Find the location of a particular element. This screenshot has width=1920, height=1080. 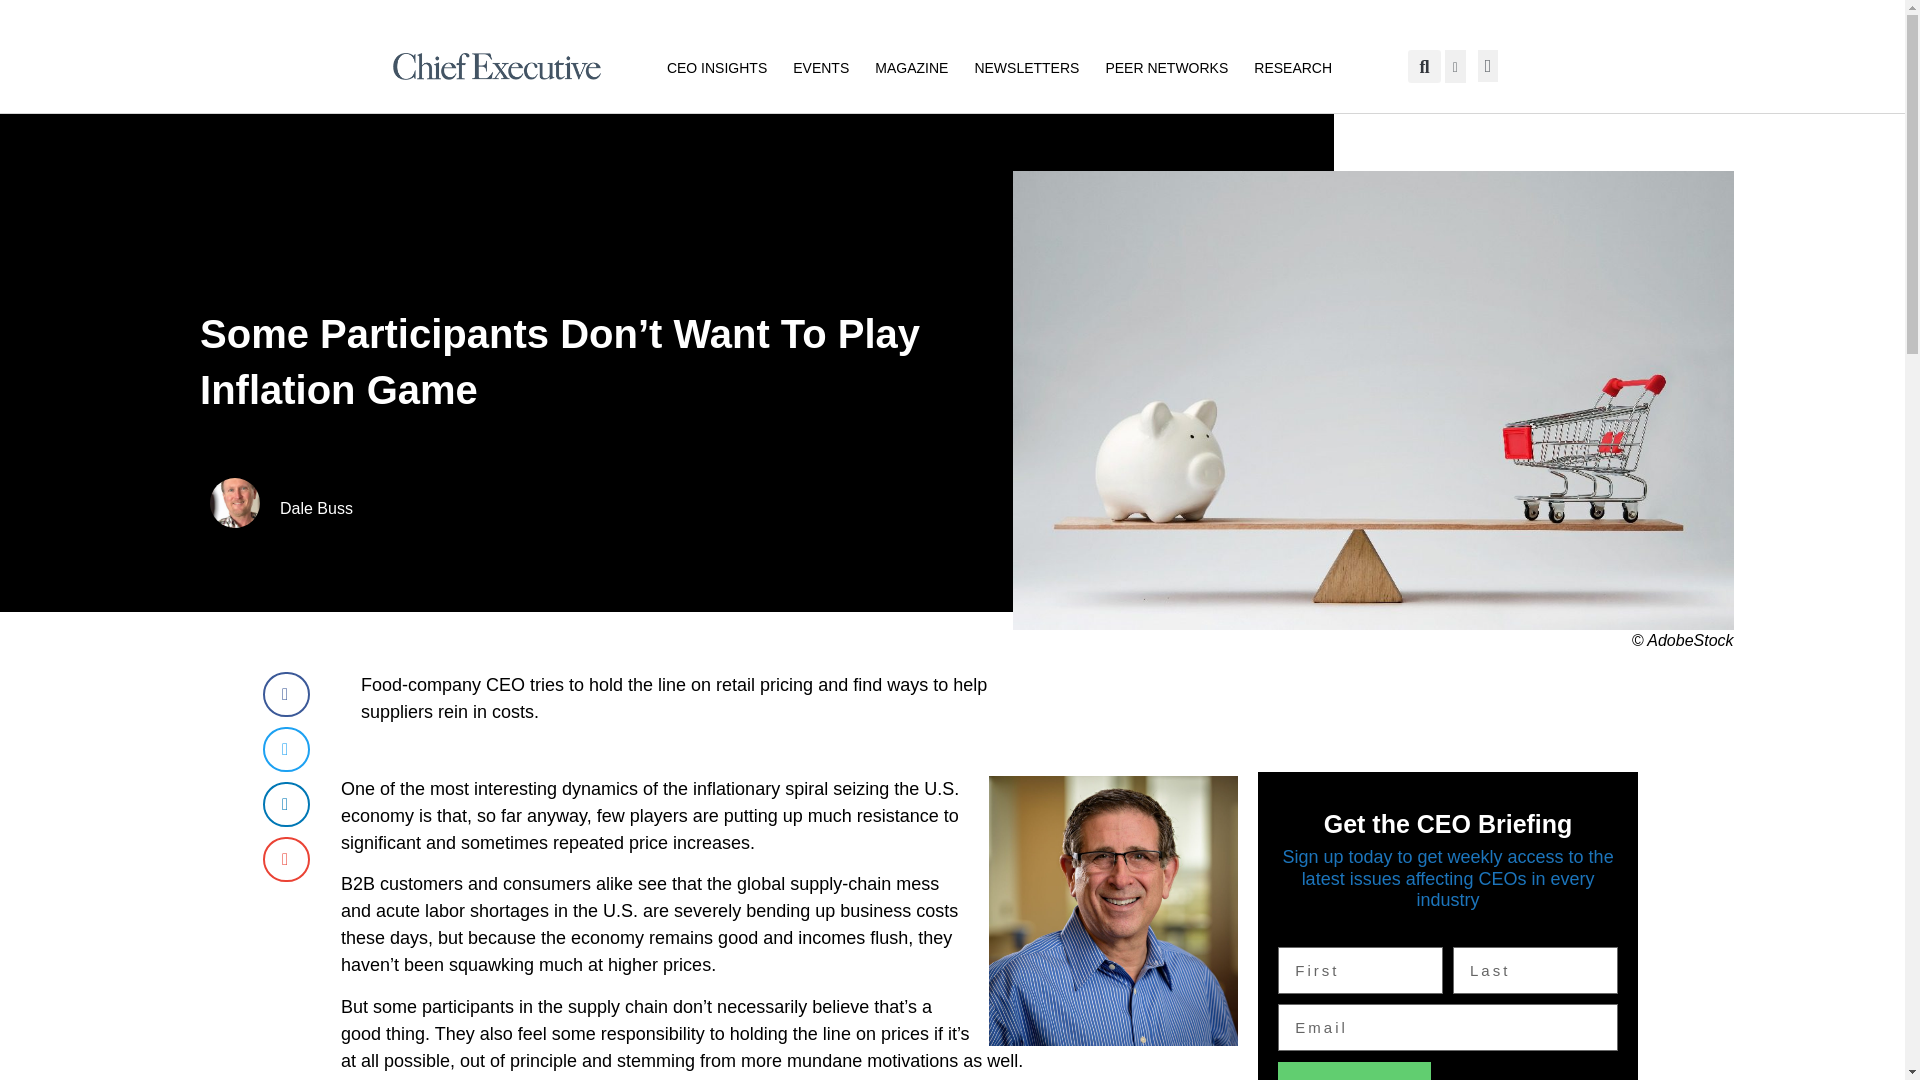

CEO INSIGHTS is located at coordinates (716, 66).